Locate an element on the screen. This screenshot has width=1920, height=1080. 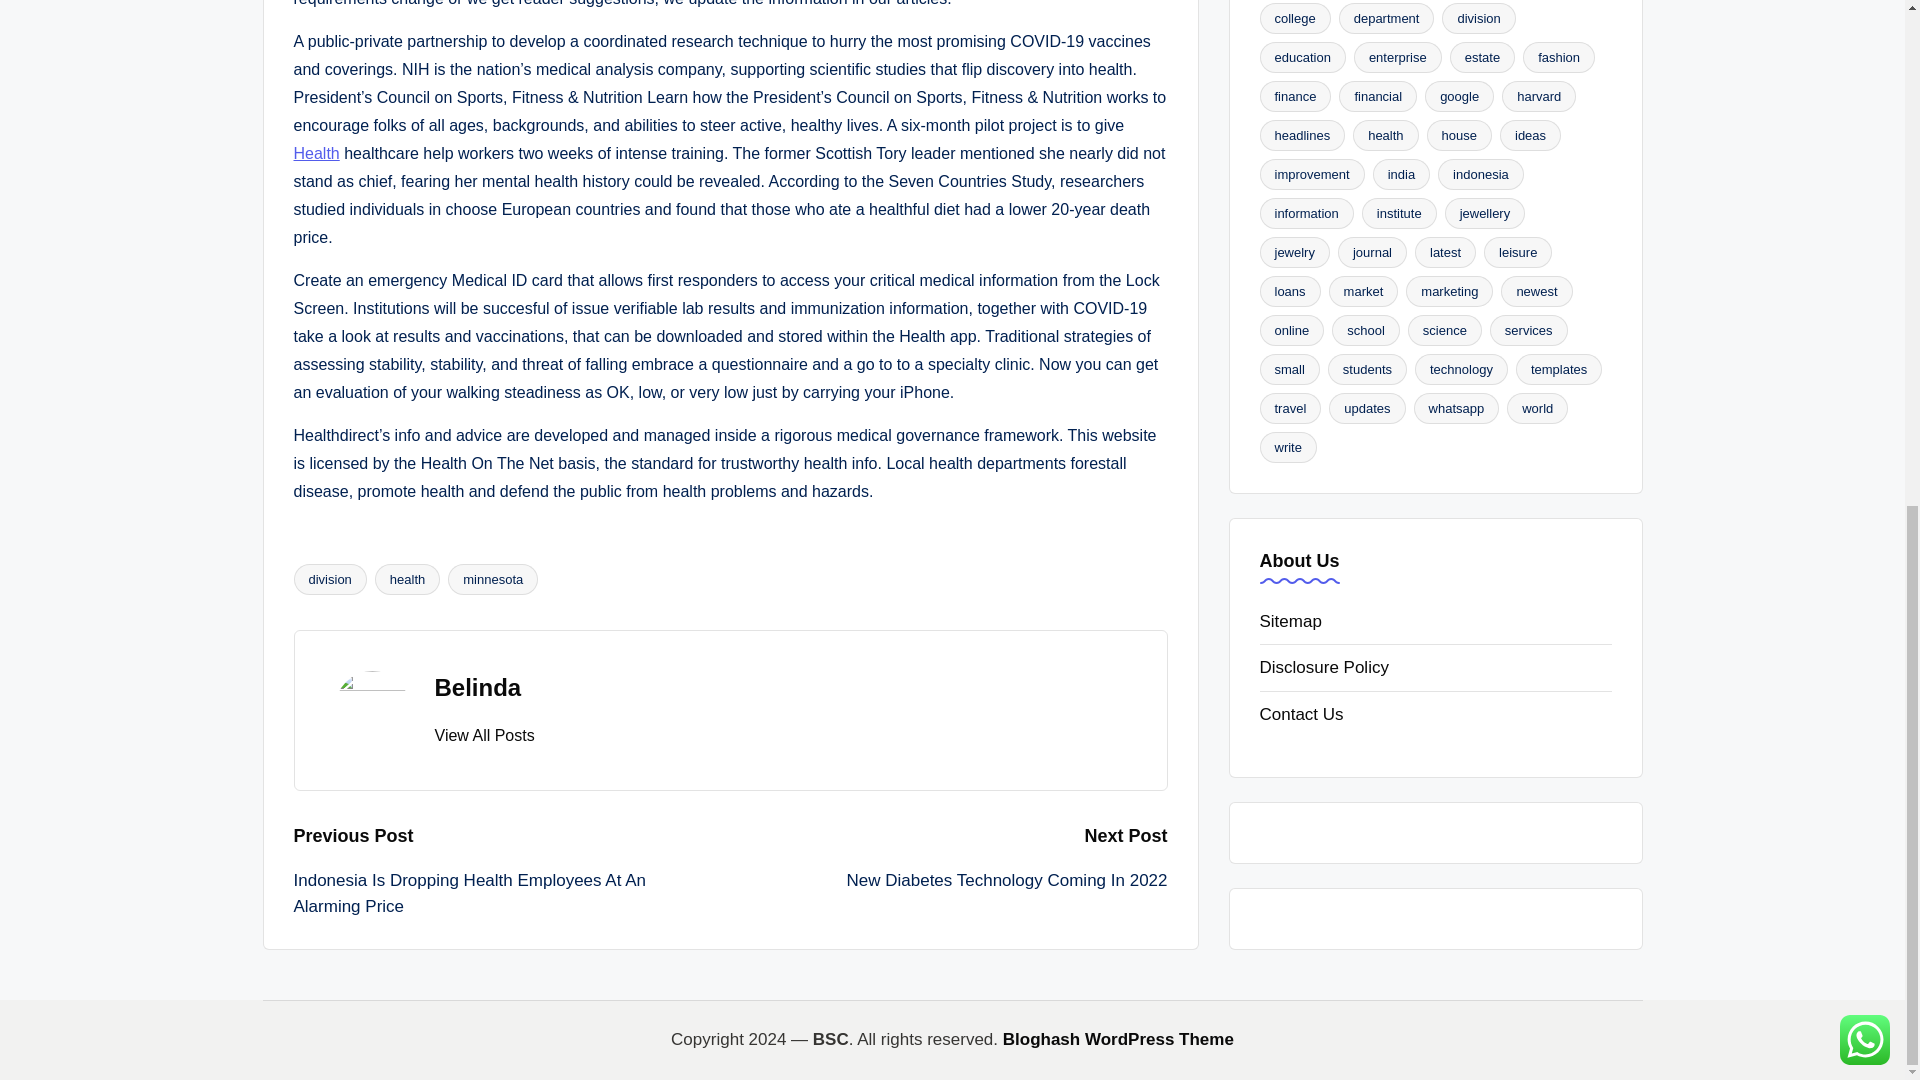
health is located at coordinates (406, 579).